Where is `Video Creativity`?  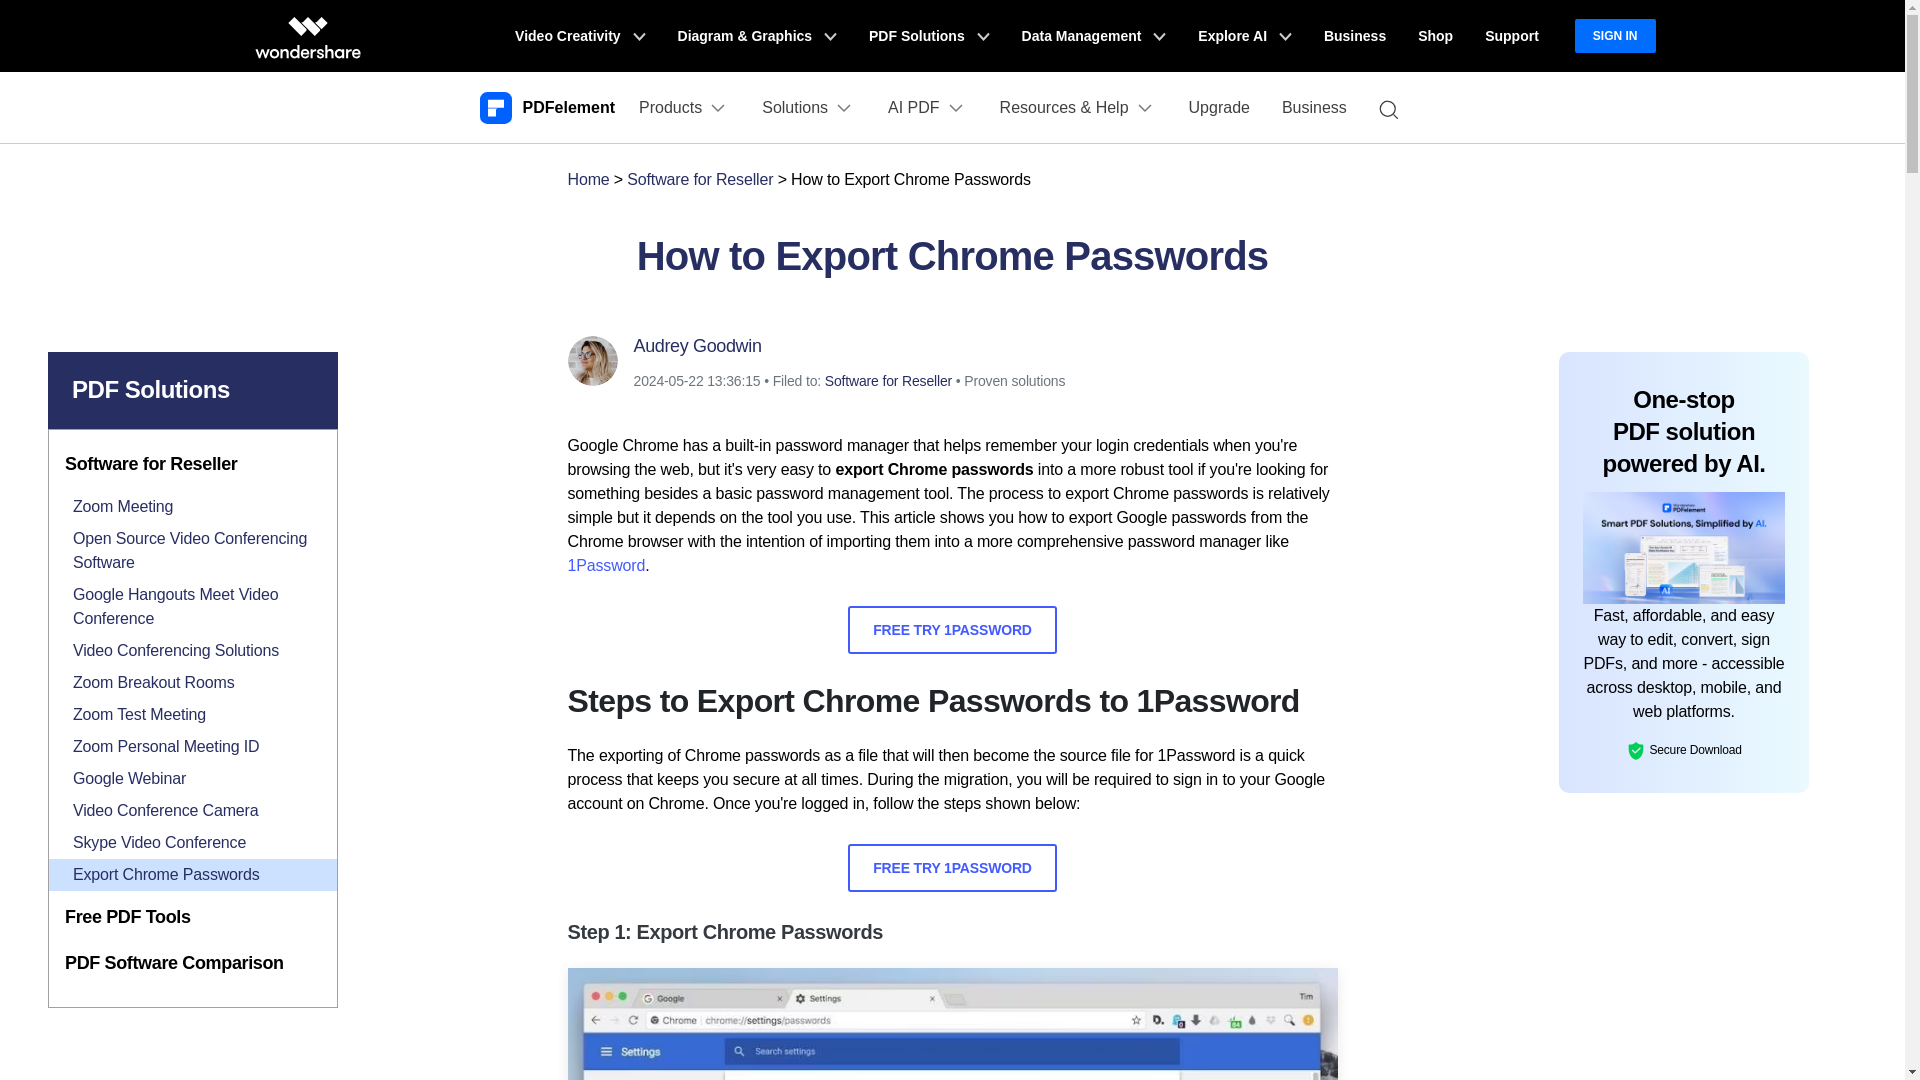 Video Creativity is located at coordinates (580, 36).